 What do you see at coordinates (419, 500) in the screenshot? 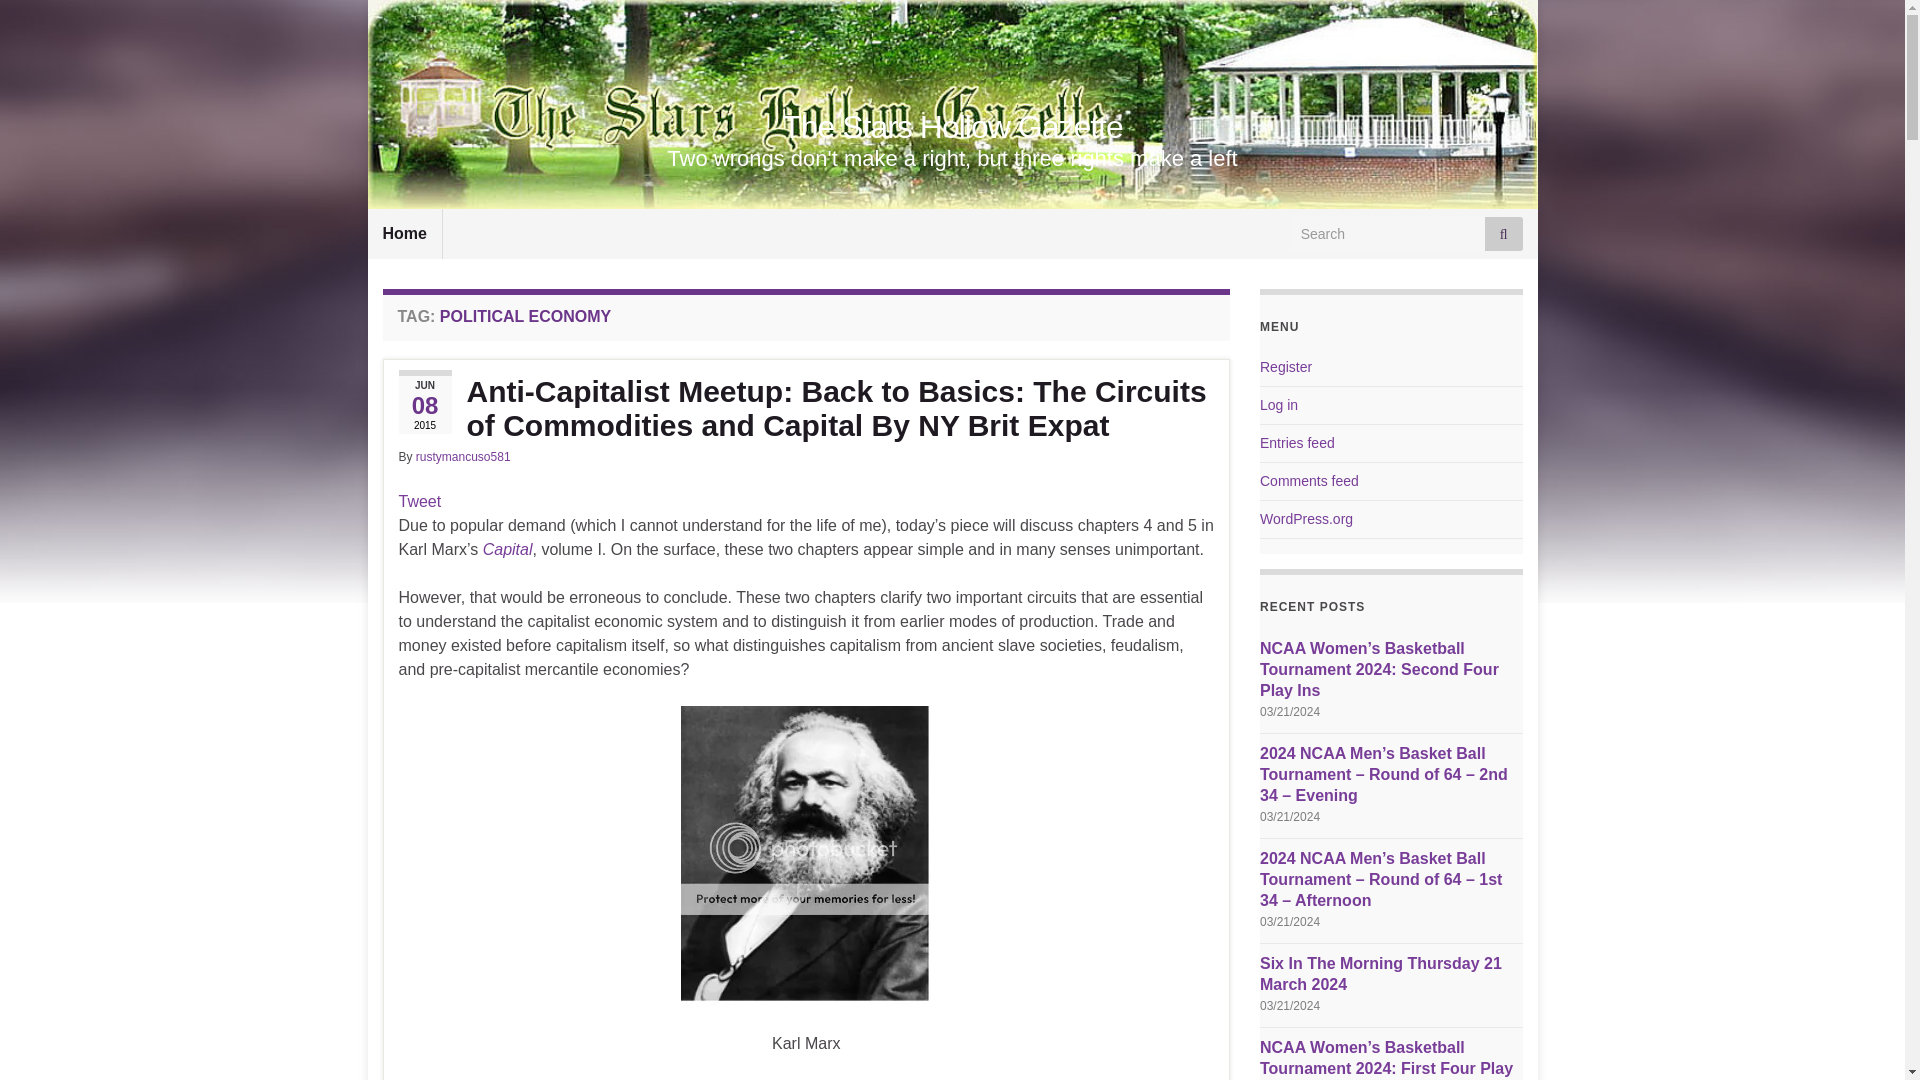
I see `Tweet` at bounding box center [419, 500].